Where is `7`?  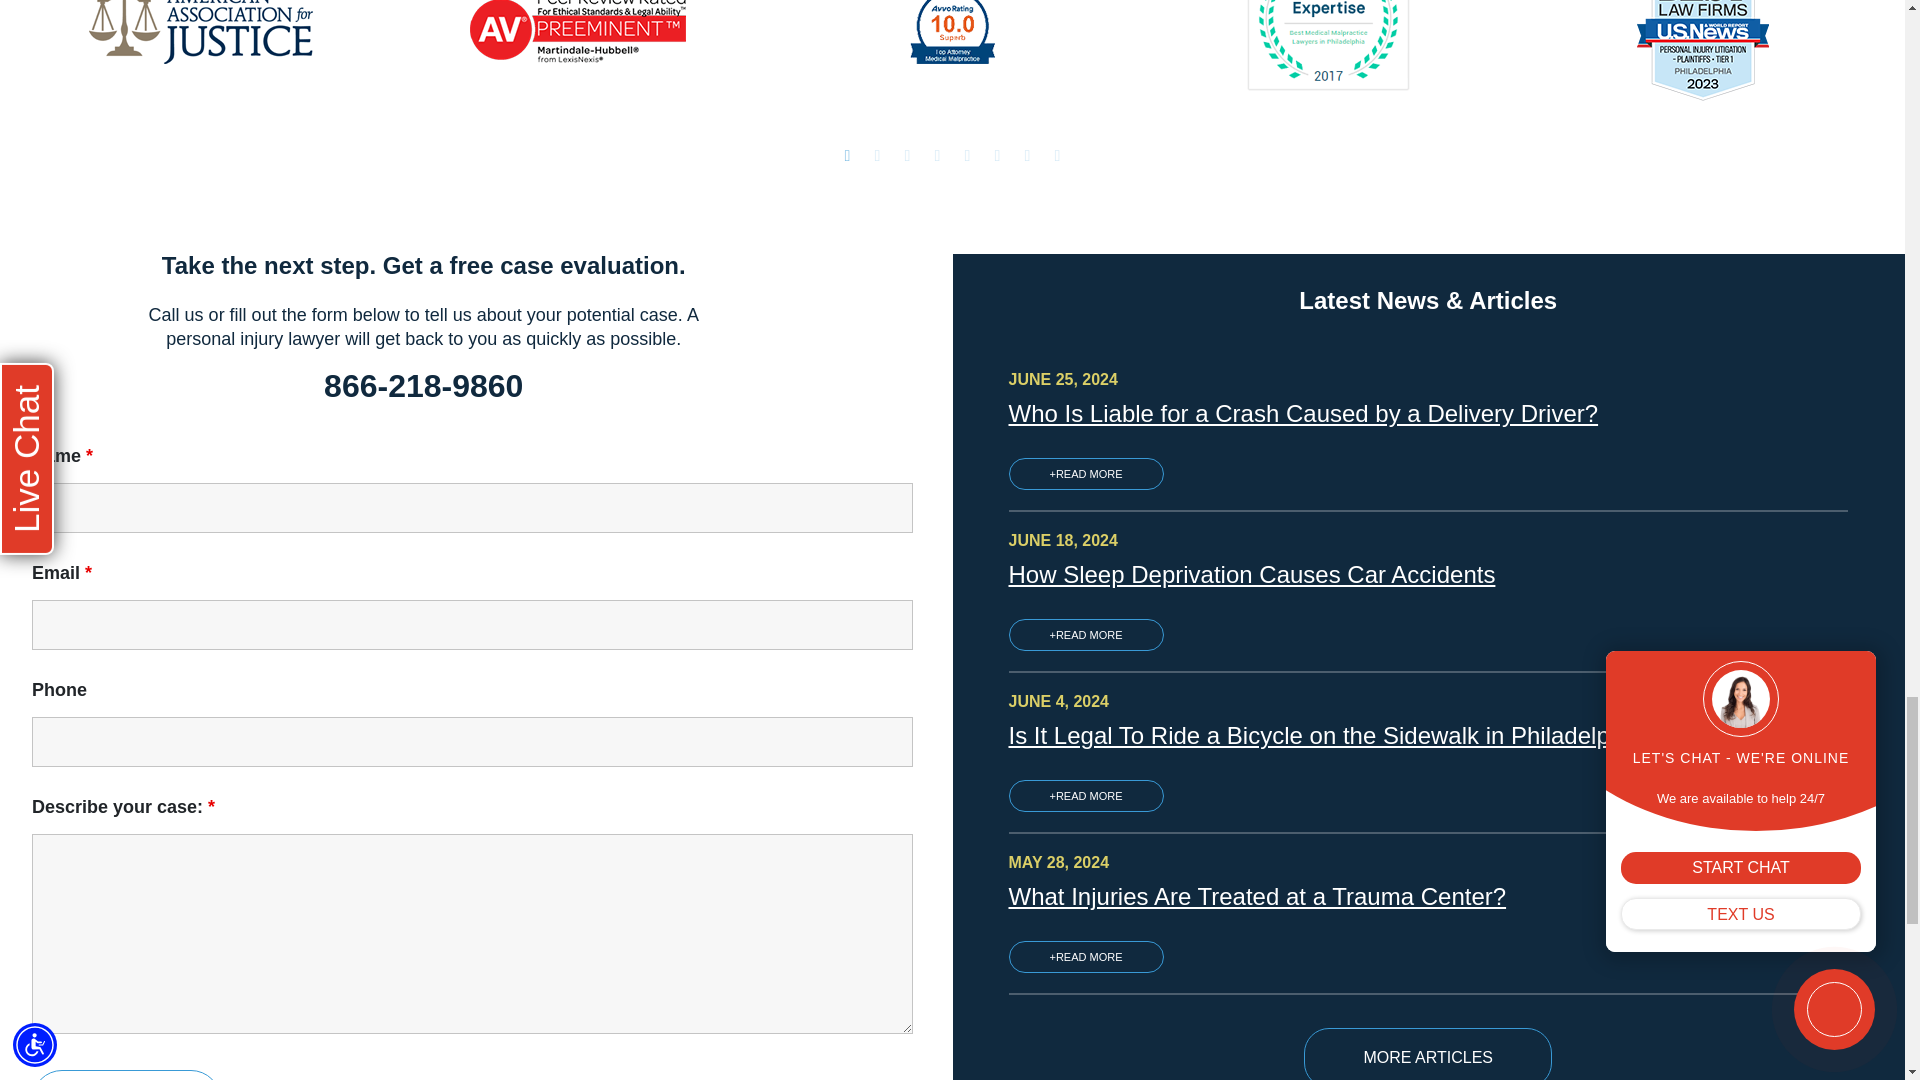 7 is located at coordinates (1028, 156).